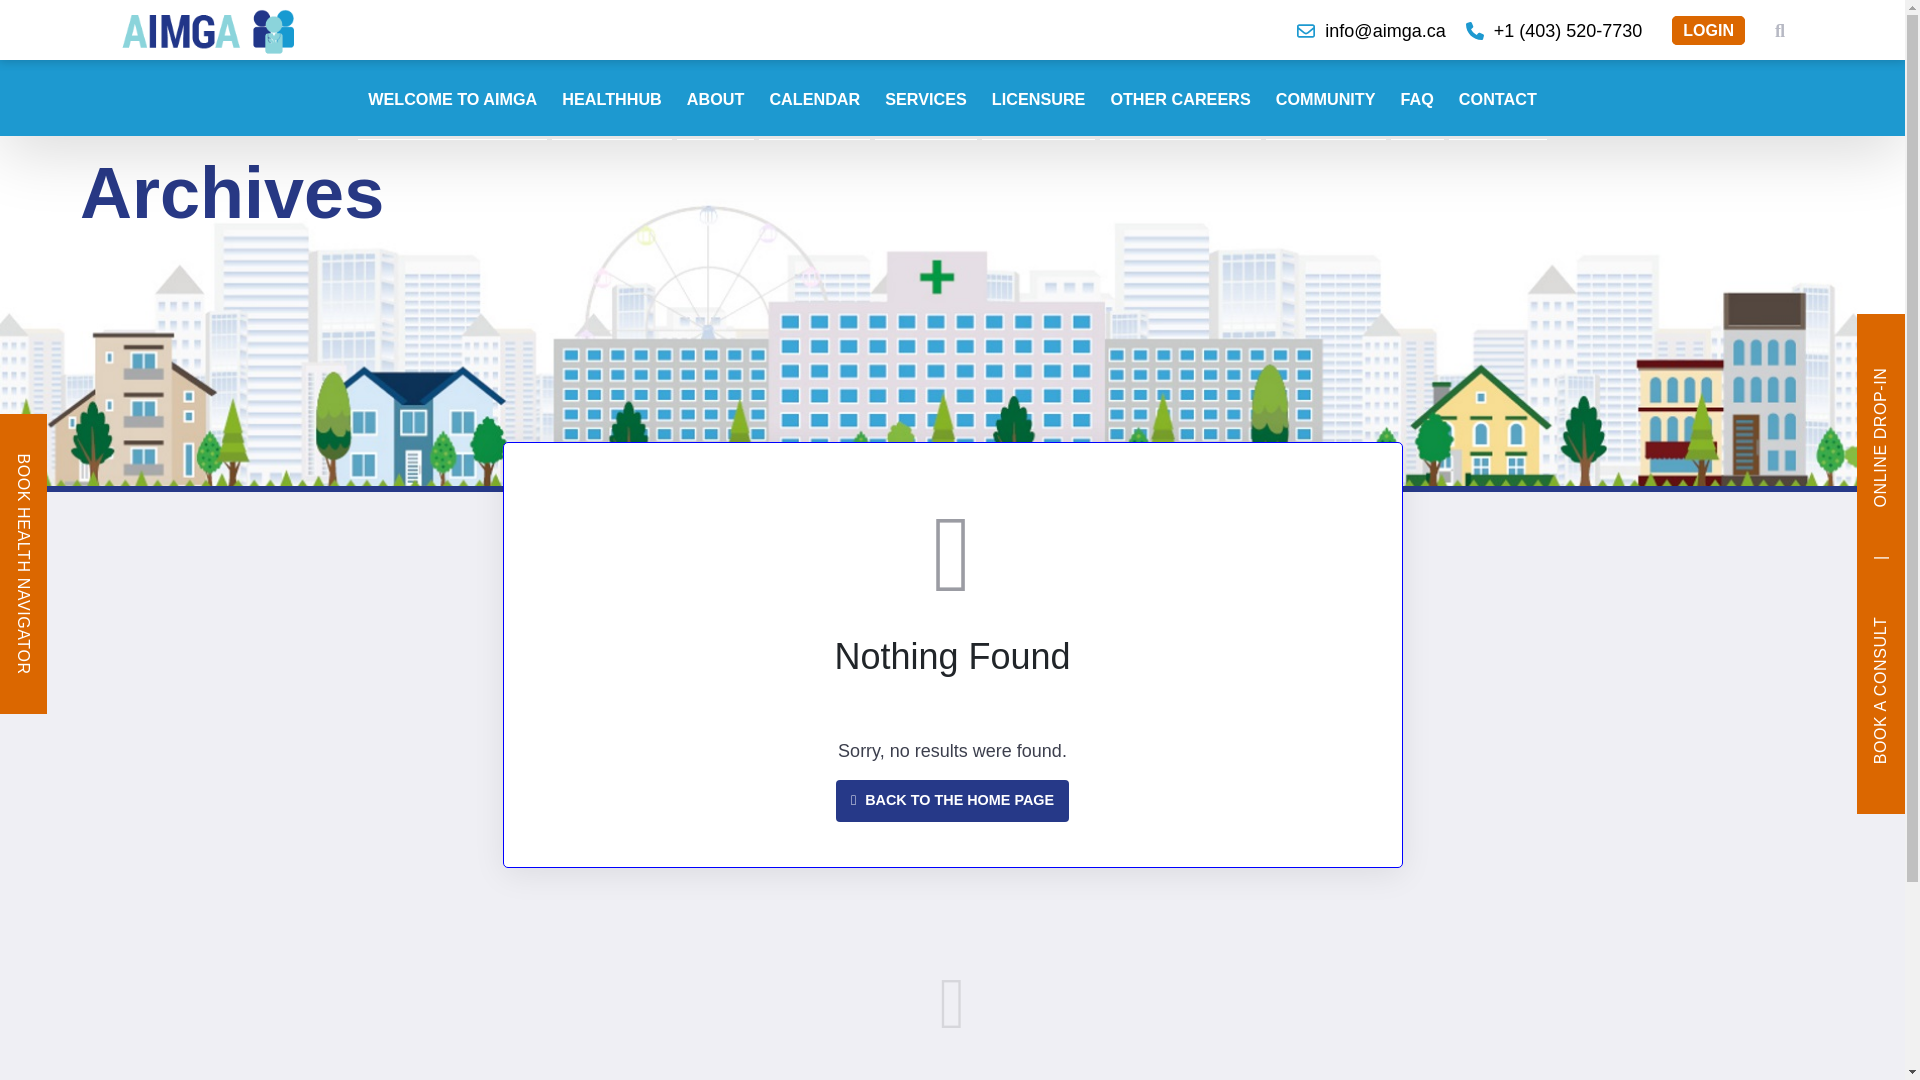 The height and width of the screenshot is (1080, 1920). Describe the element at coordinates (1708, 30) in the screenshot. I see `Login` at that location.